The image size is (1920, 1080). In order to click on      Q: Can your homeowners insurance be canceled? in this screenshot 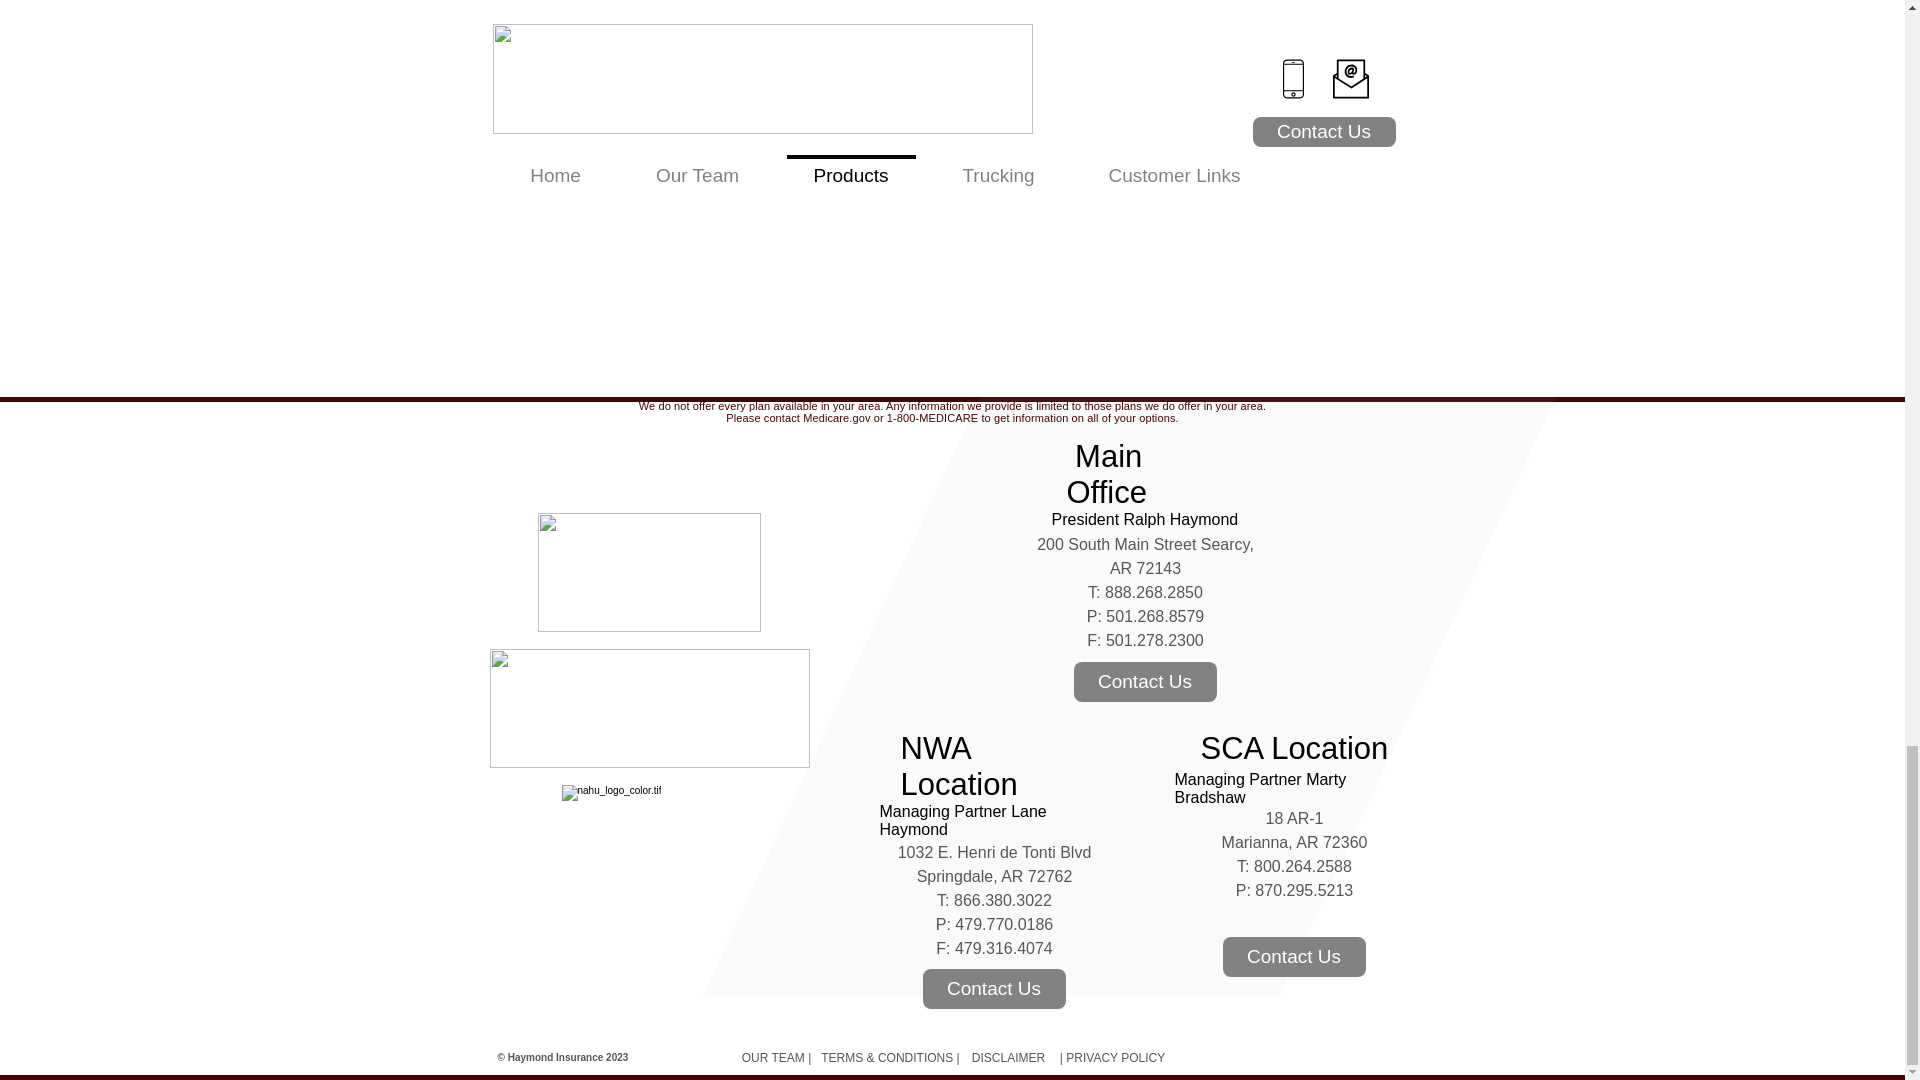, I will do `click(674, 264)`.